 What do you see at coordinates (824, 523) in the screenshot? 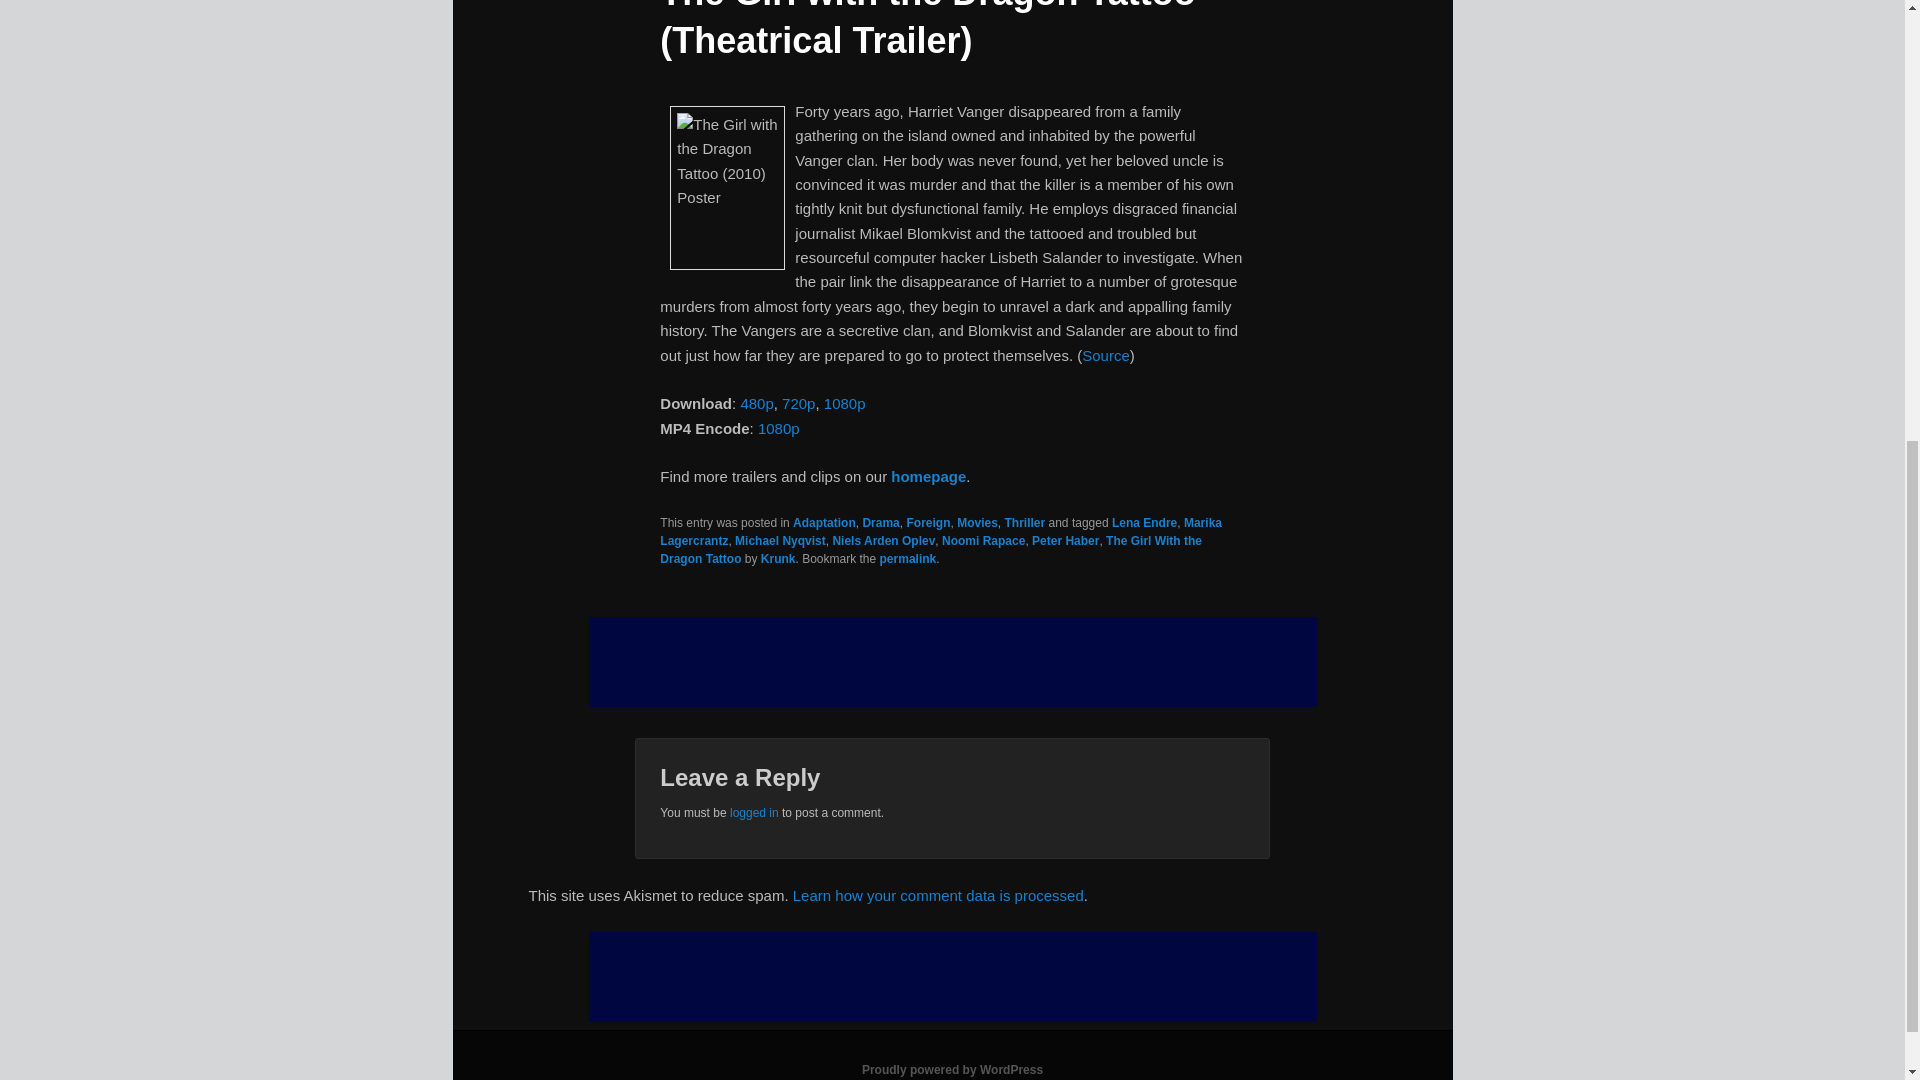
I see `Adaptation` at bounding box center [824, 523].